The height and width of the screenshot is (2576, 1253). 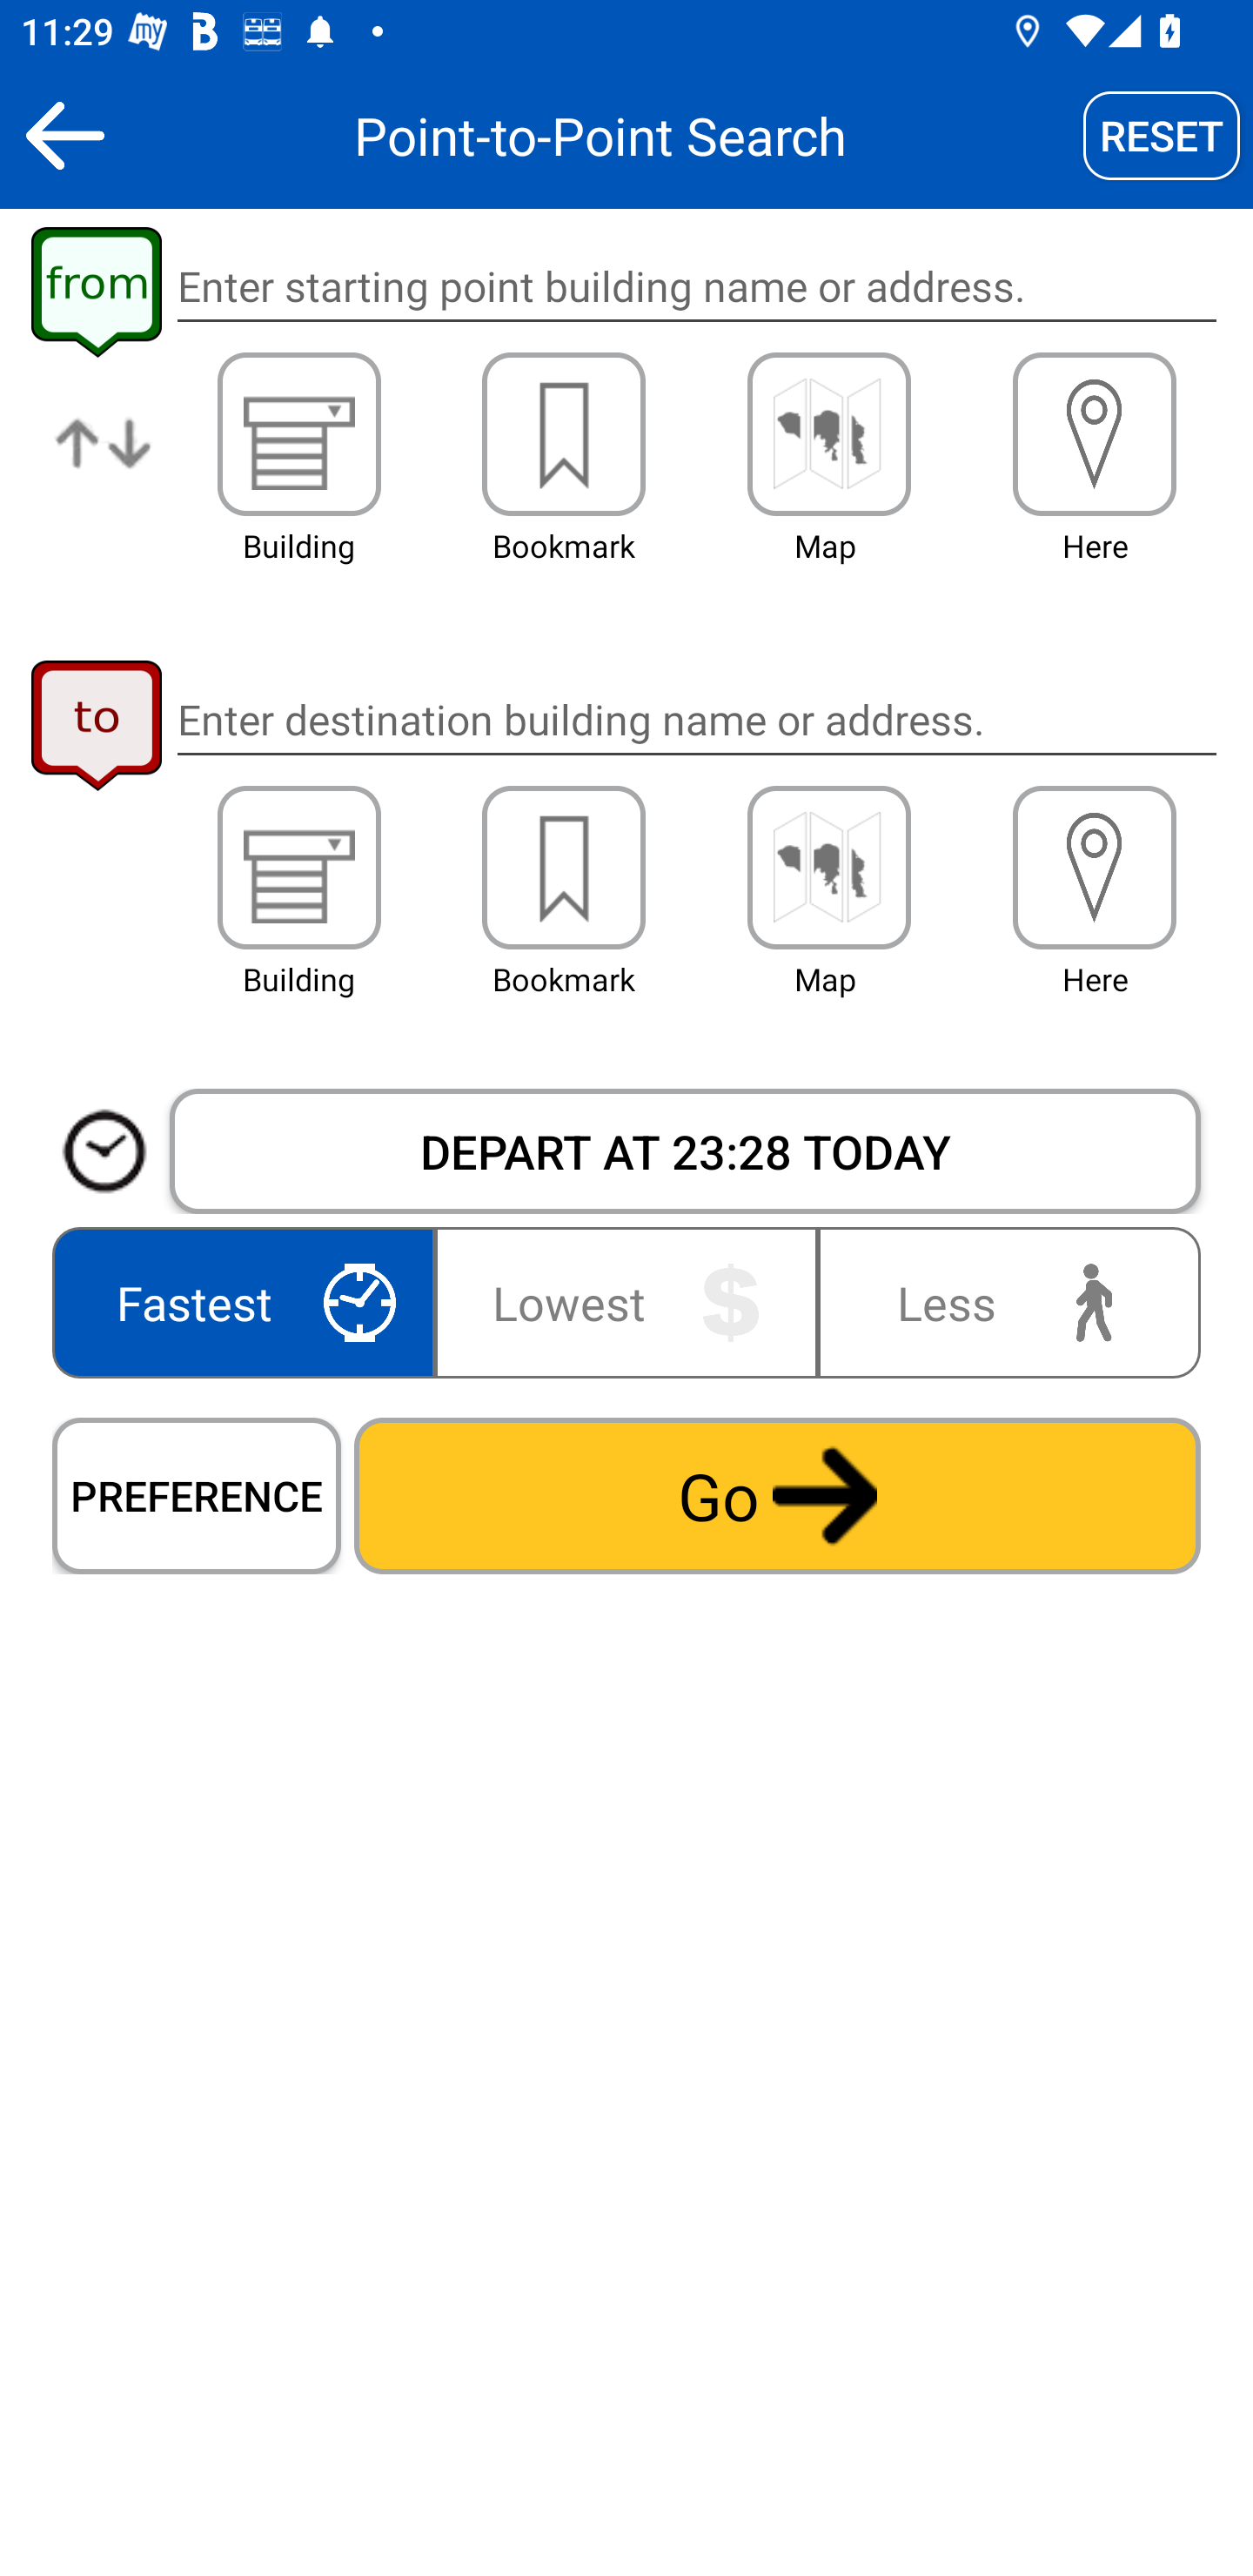 I want to click on Here, so click(x=1095, y=868).